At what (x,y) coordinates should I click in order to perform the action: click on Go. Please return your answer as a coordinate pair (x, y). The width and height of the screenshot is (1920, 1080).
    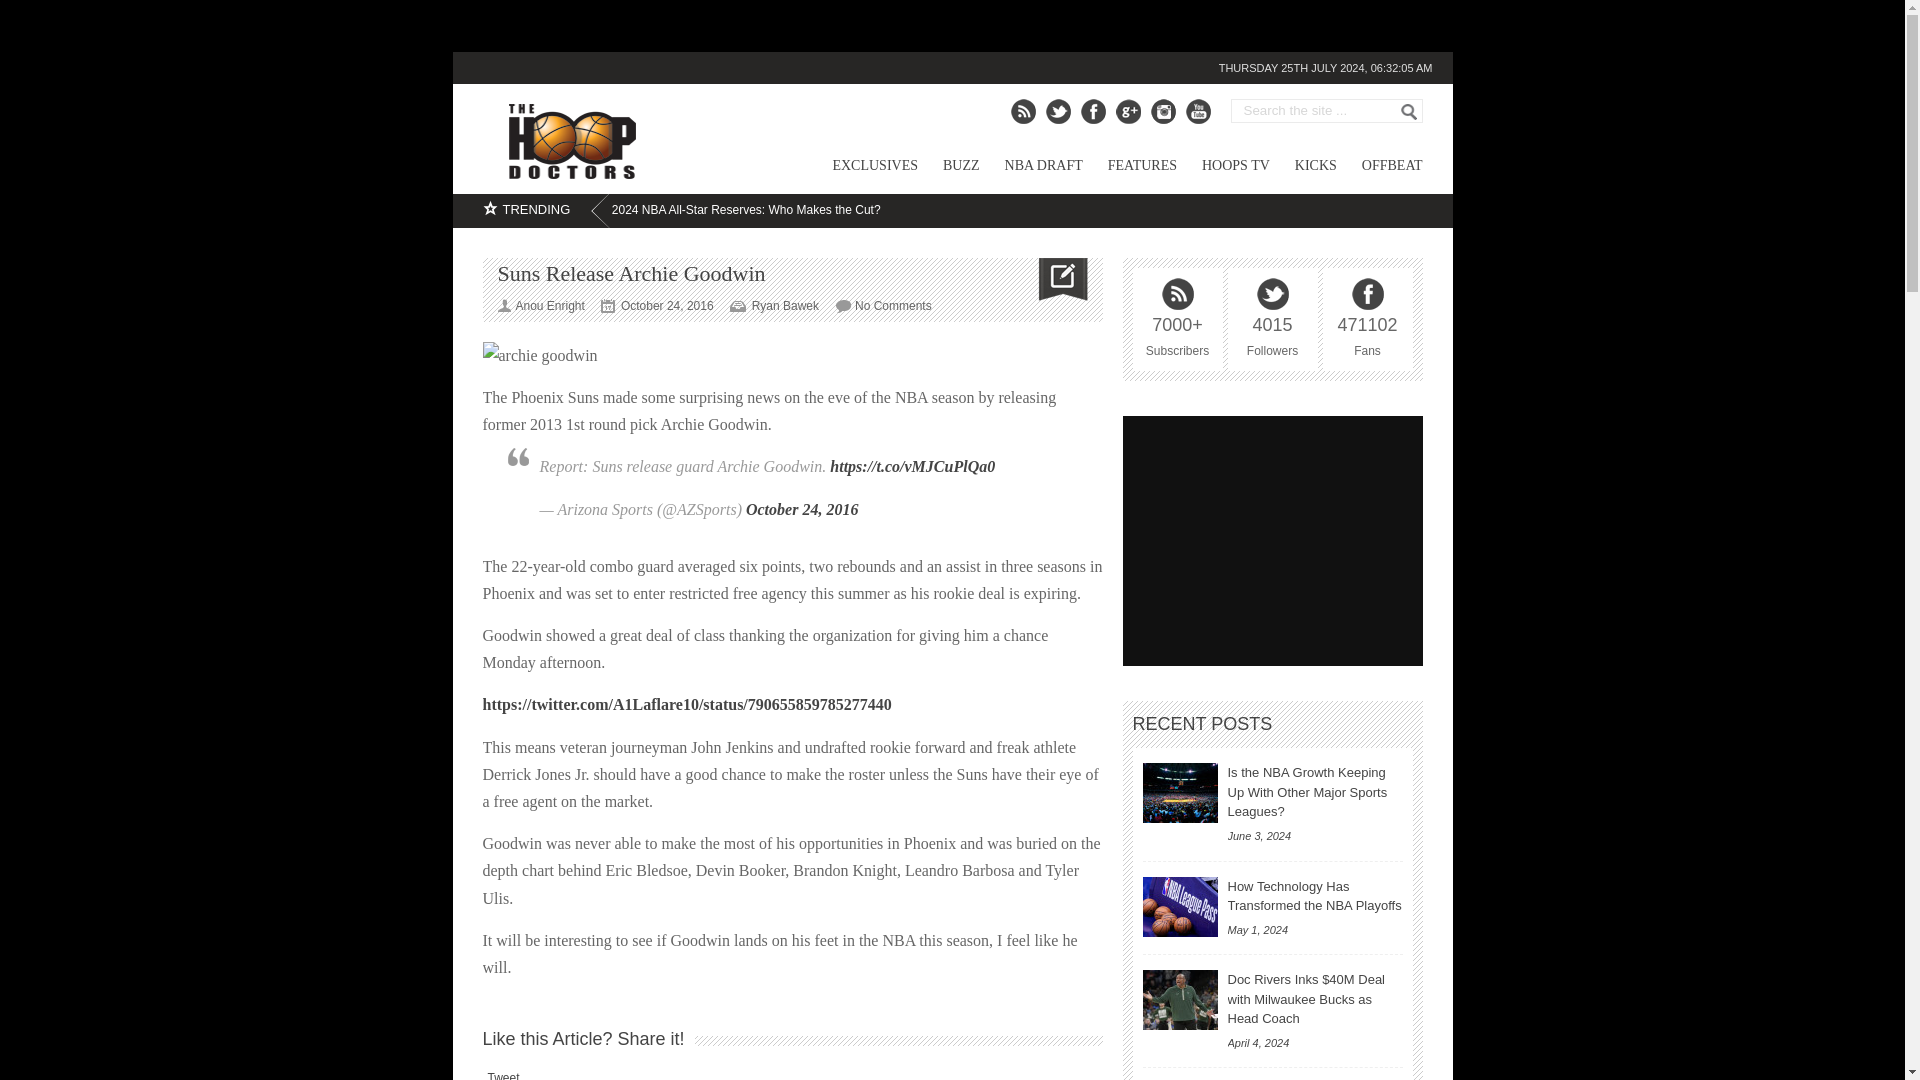
    Looking at the image, I should click on (1408, 111).